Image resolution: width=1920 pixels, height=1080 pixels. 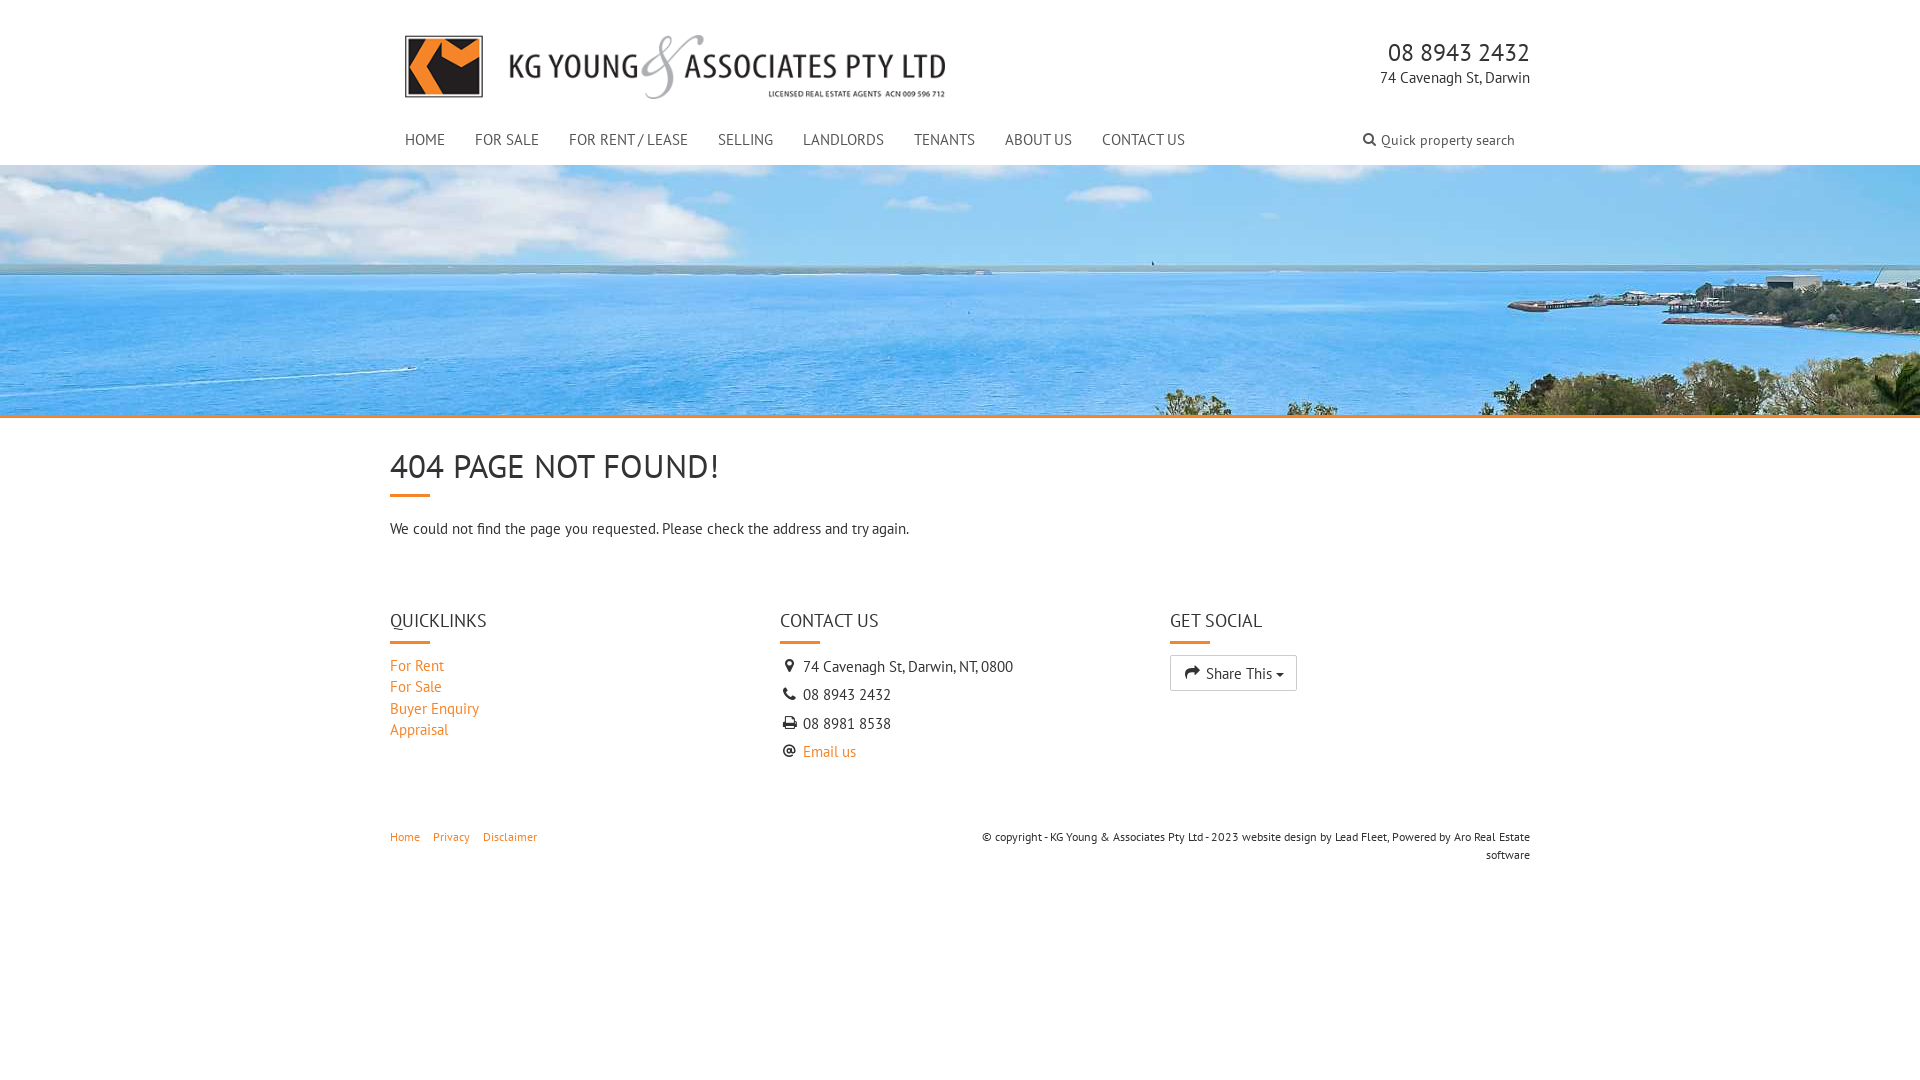 I want to click on Share This, so click(x=1234, y=673).